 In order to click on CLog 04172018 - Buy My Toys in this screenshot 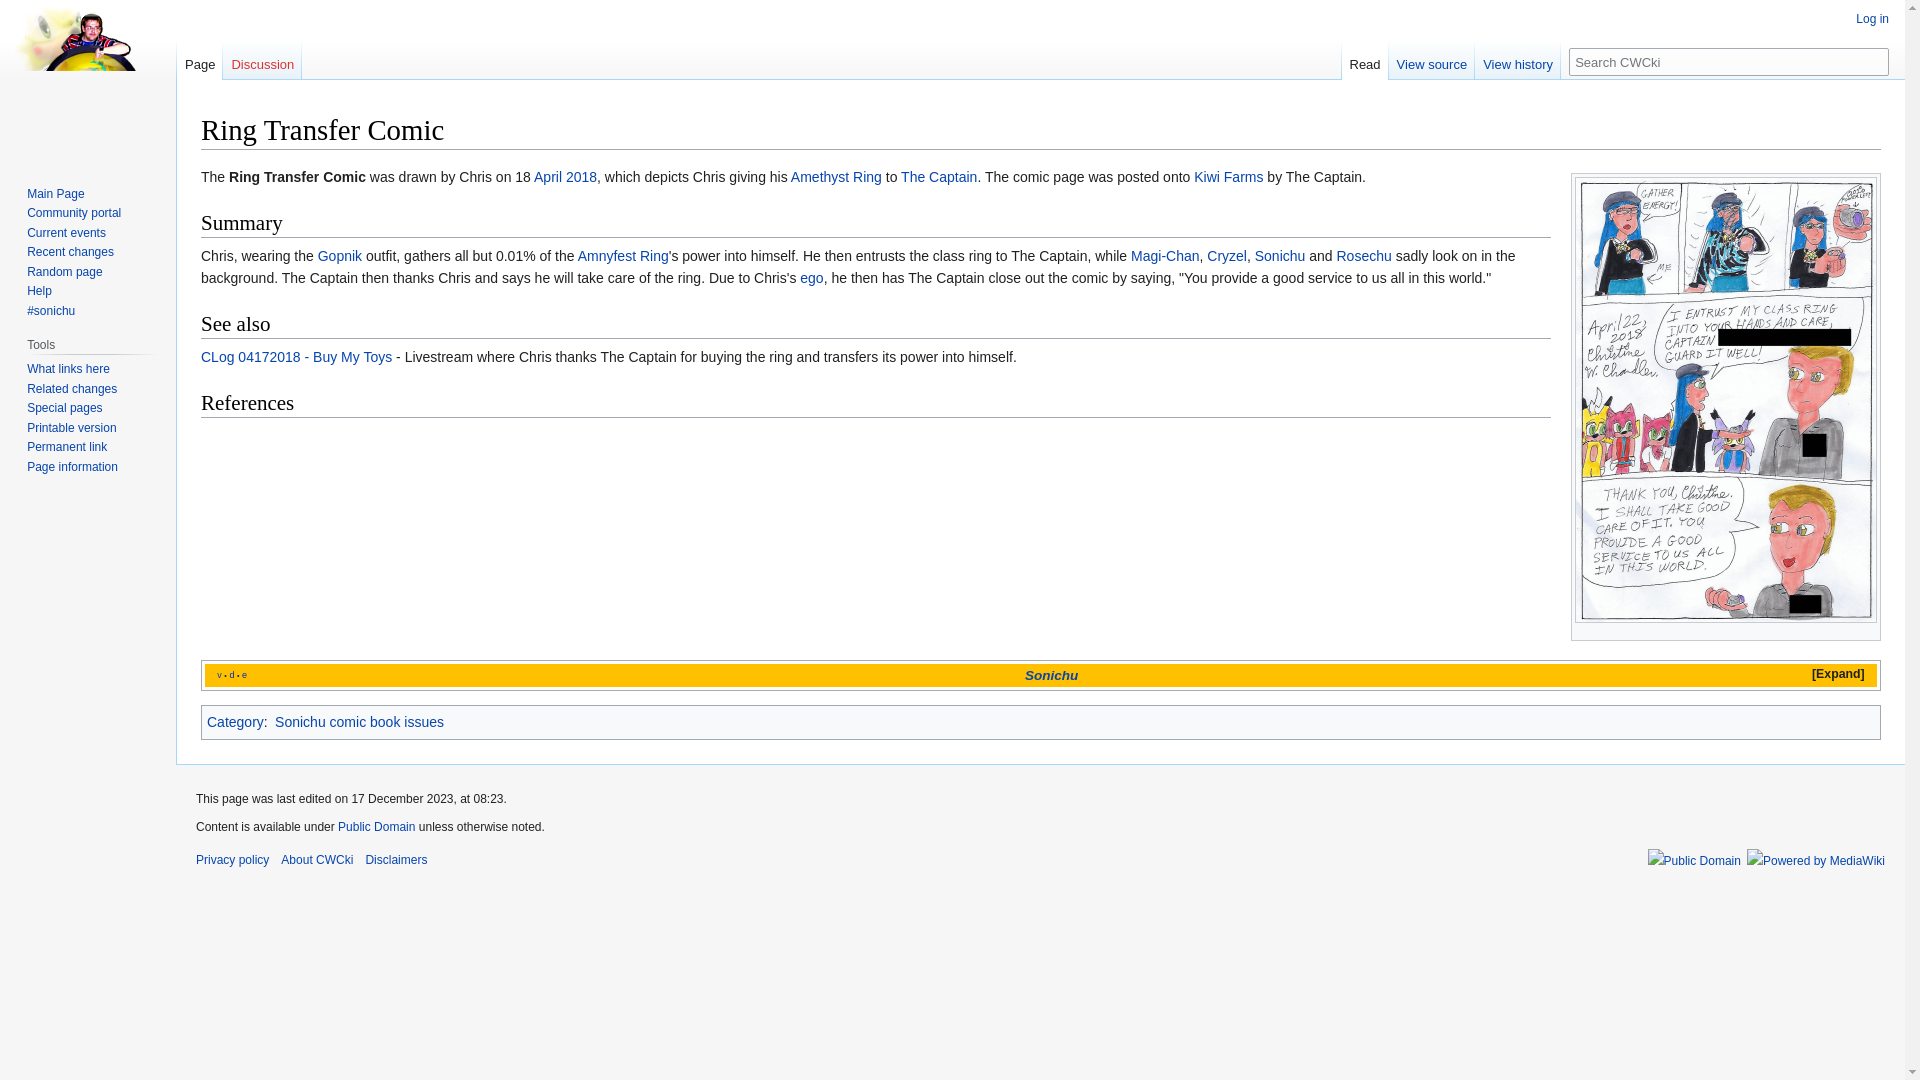, I will do `click(296, 356)`.